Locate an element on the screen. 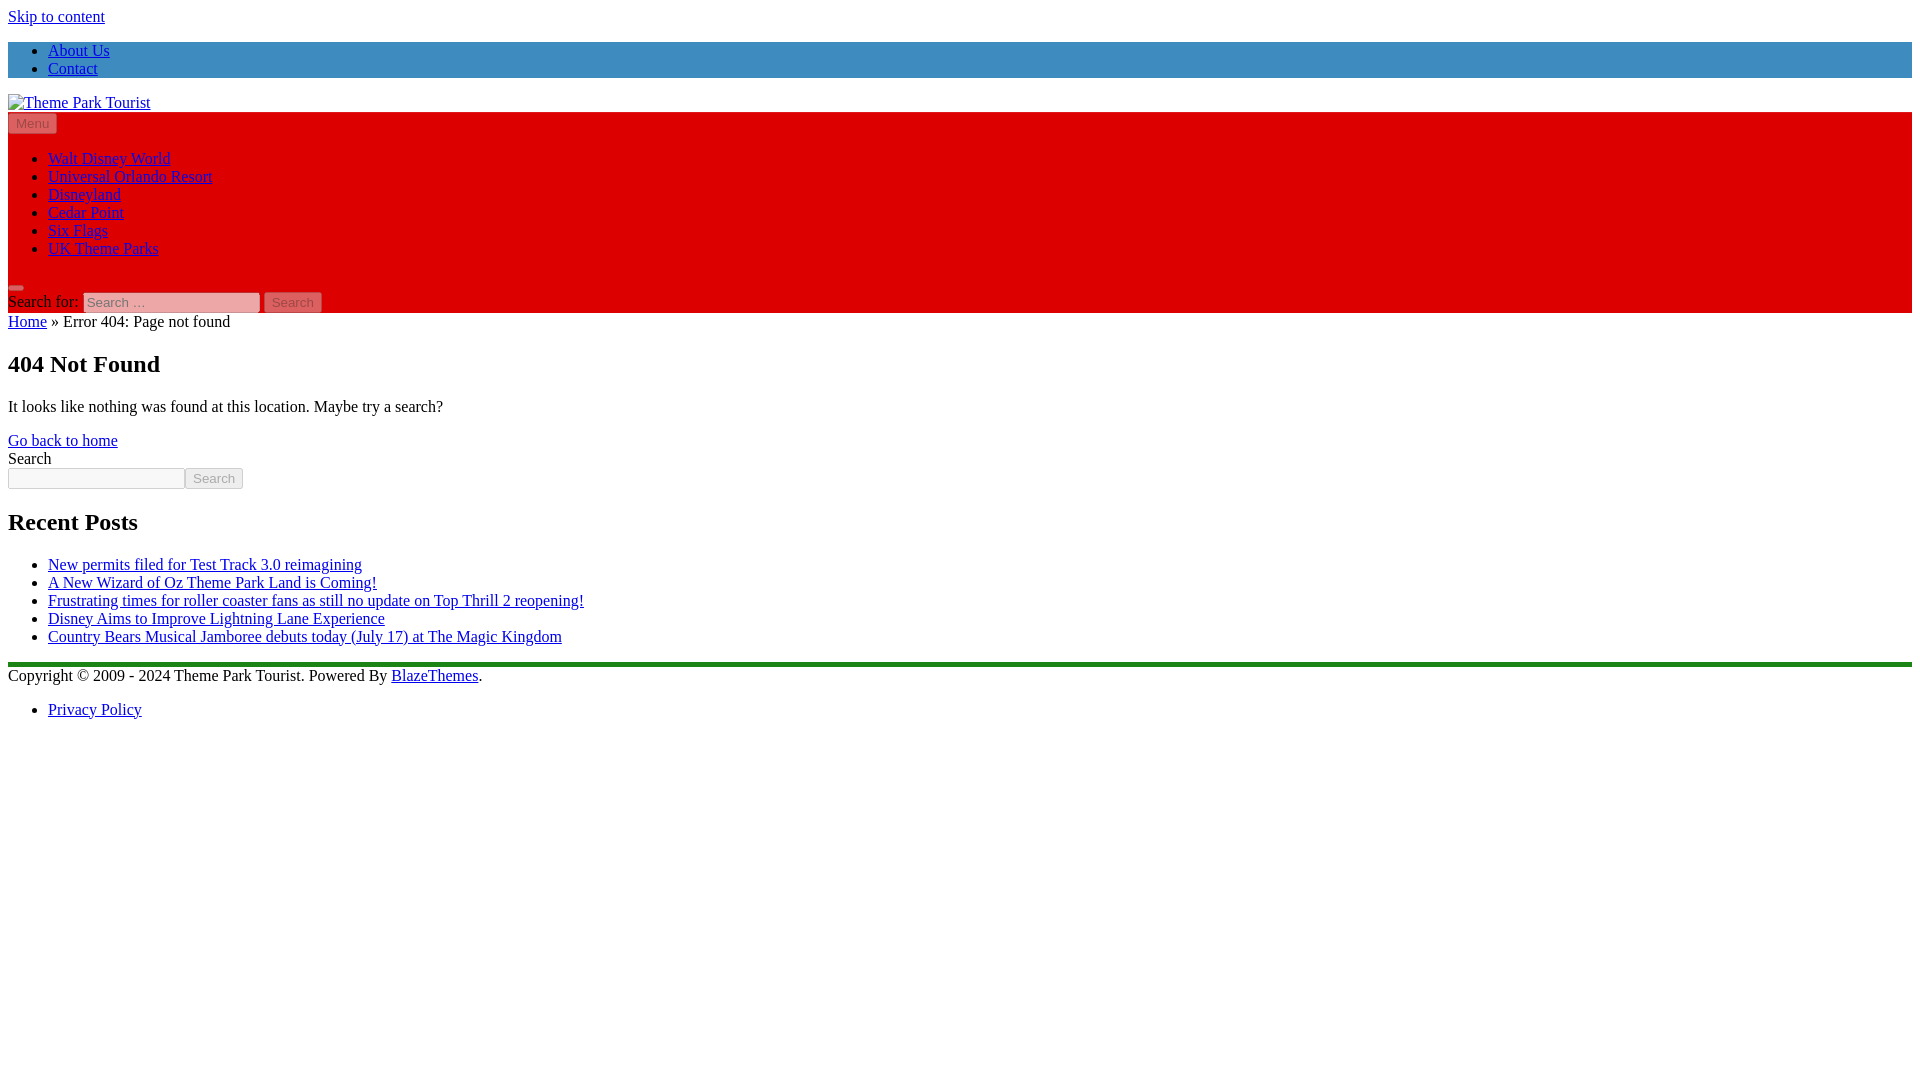 This screenshot has height=1080, width=1920. Skip to content is located at coordinates (56, 16).